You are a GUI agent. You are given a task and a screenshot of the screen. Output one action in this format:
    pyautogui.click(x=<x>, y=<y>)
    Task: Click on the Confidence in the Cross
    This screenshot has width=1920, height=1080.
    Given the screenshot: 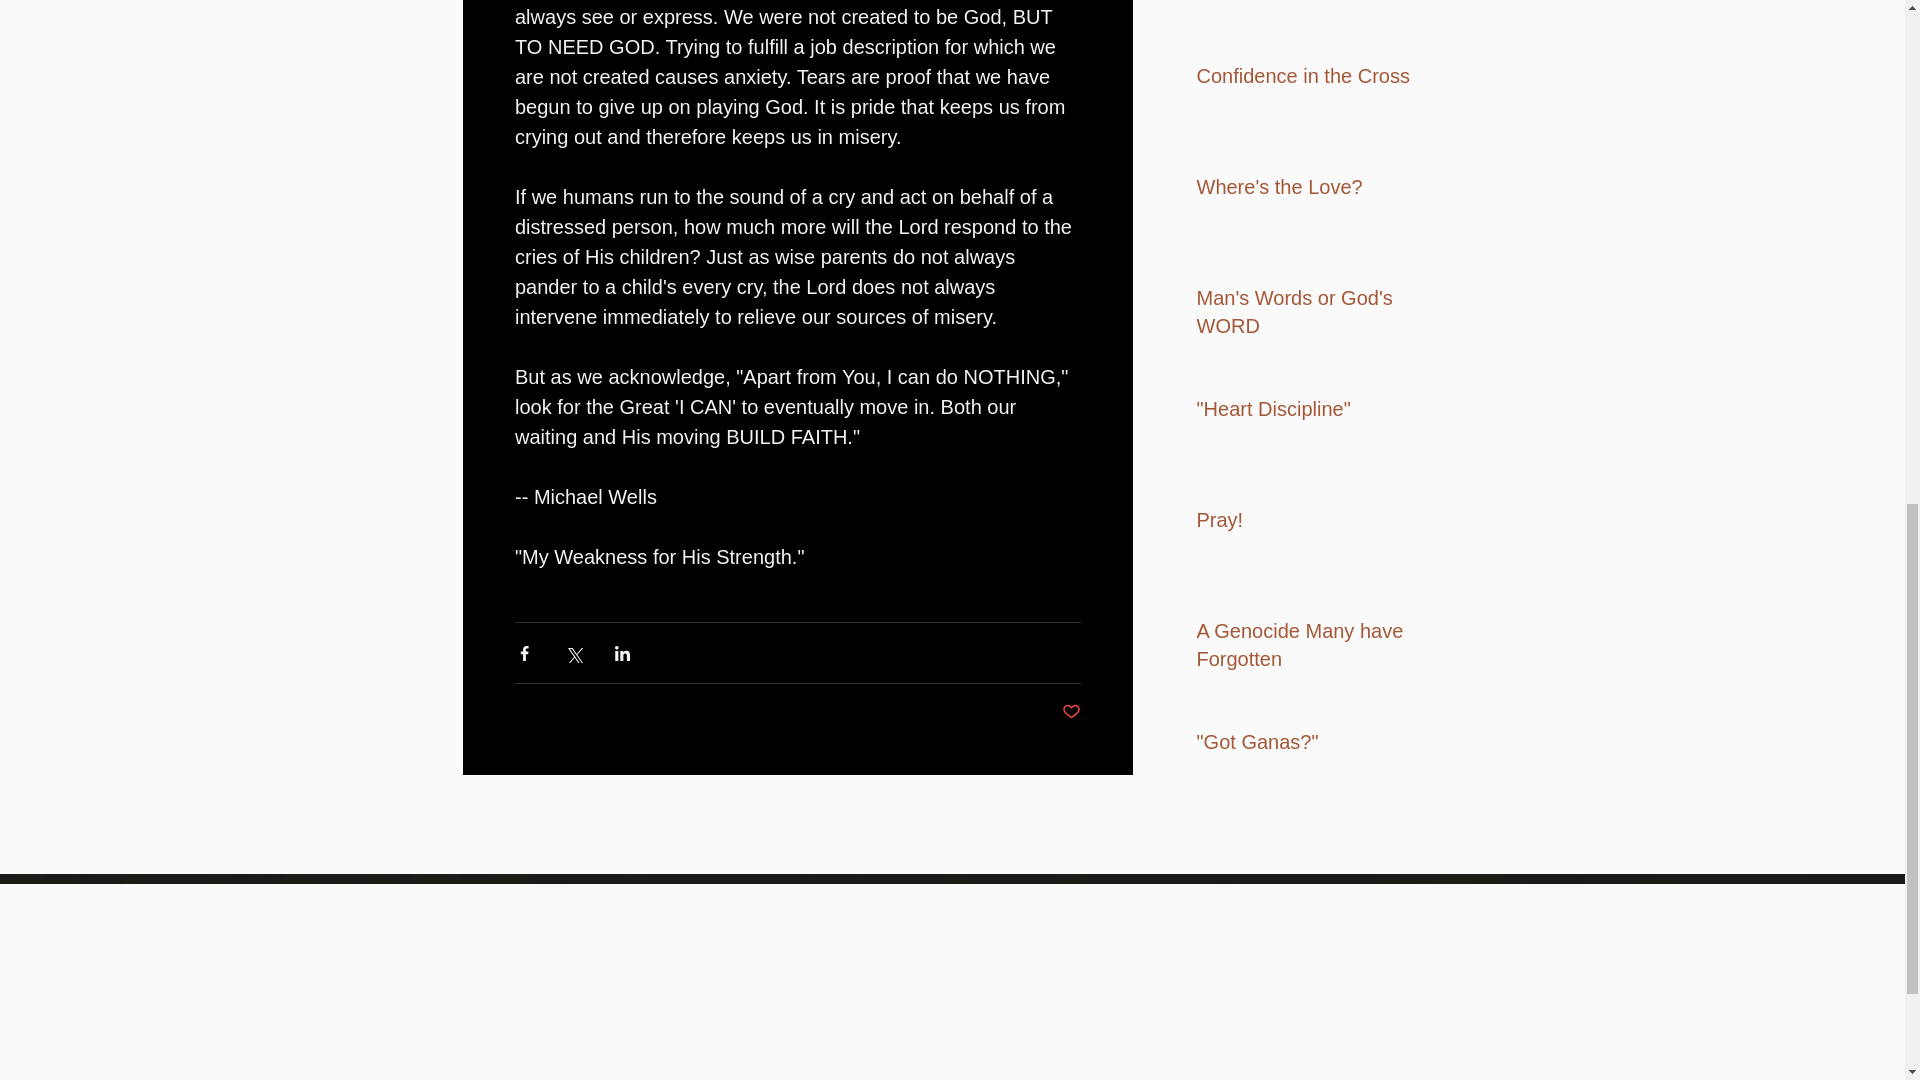 What is the action you would take?
    pyautogui.click(x=1313, y=80)
    